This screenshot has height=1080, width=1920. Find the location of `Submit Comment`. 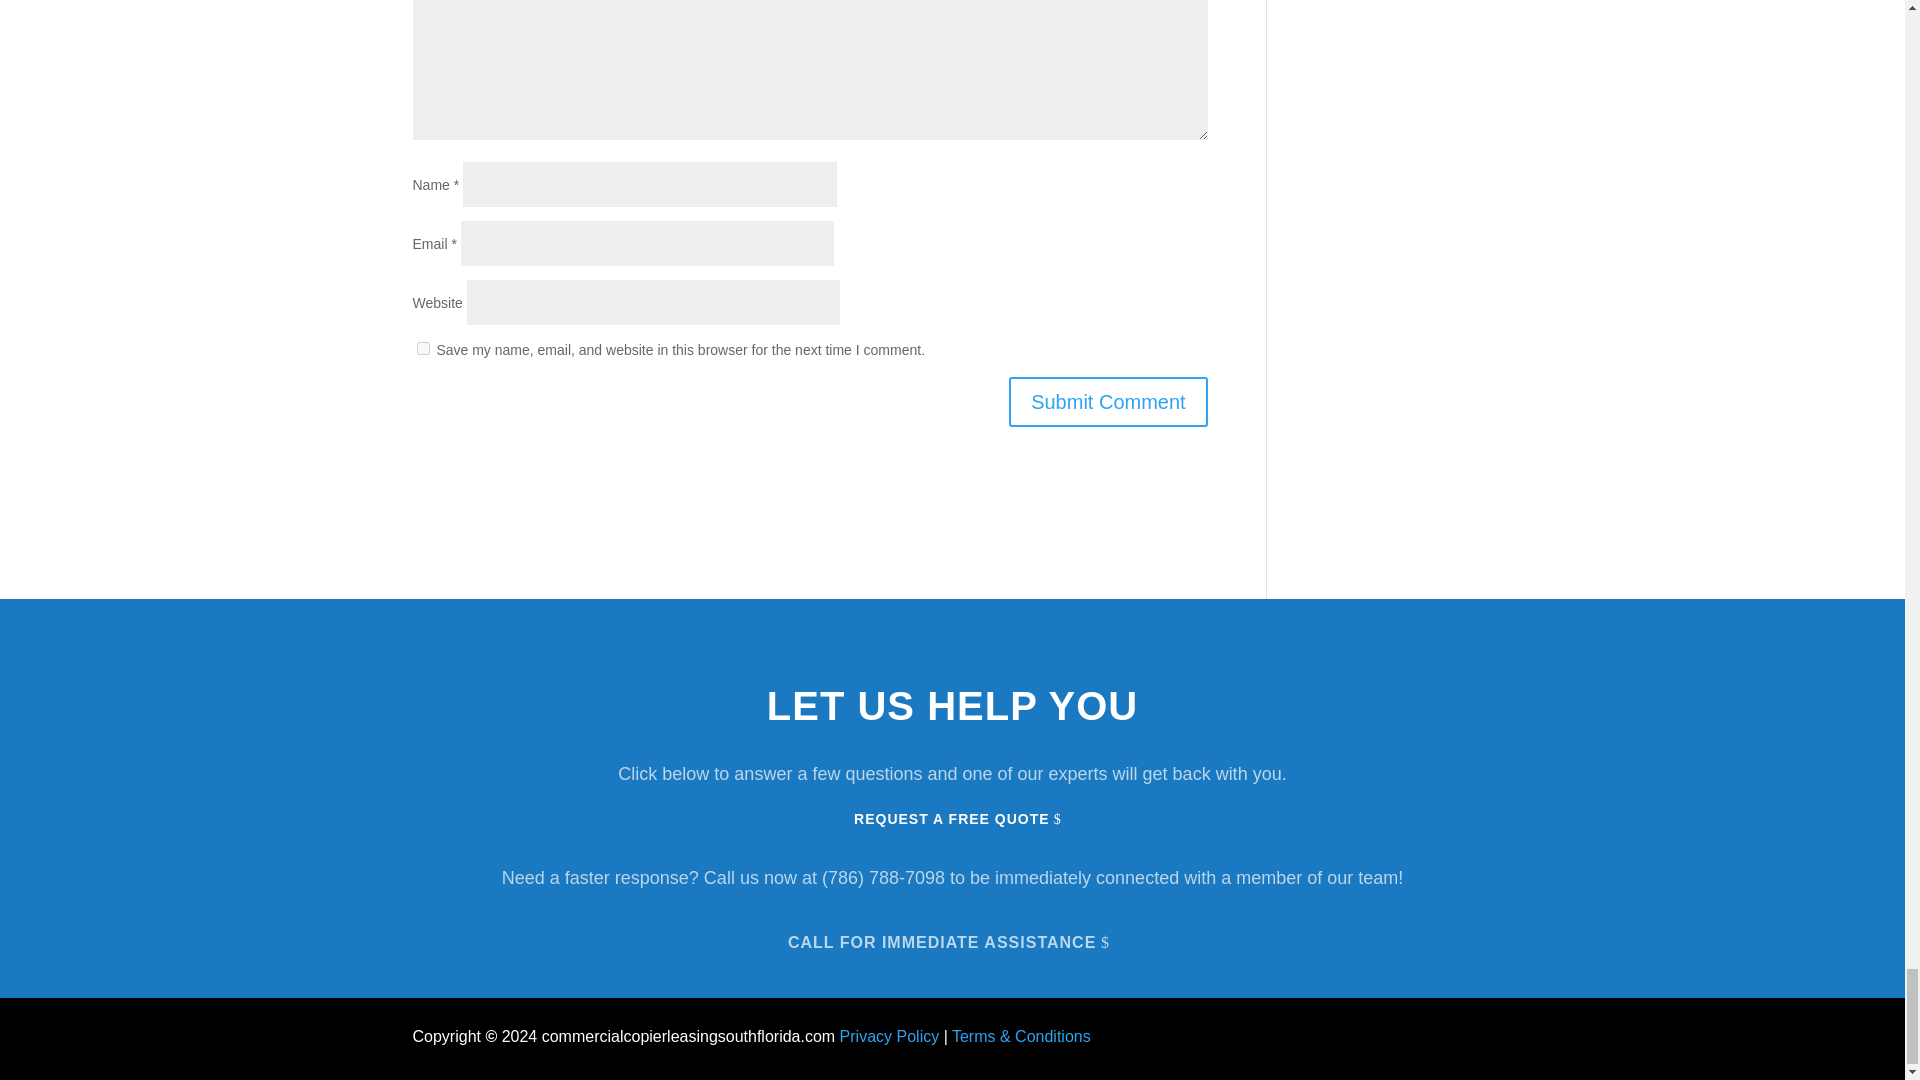

Submit Comment is located at coordinates (1108, 401).